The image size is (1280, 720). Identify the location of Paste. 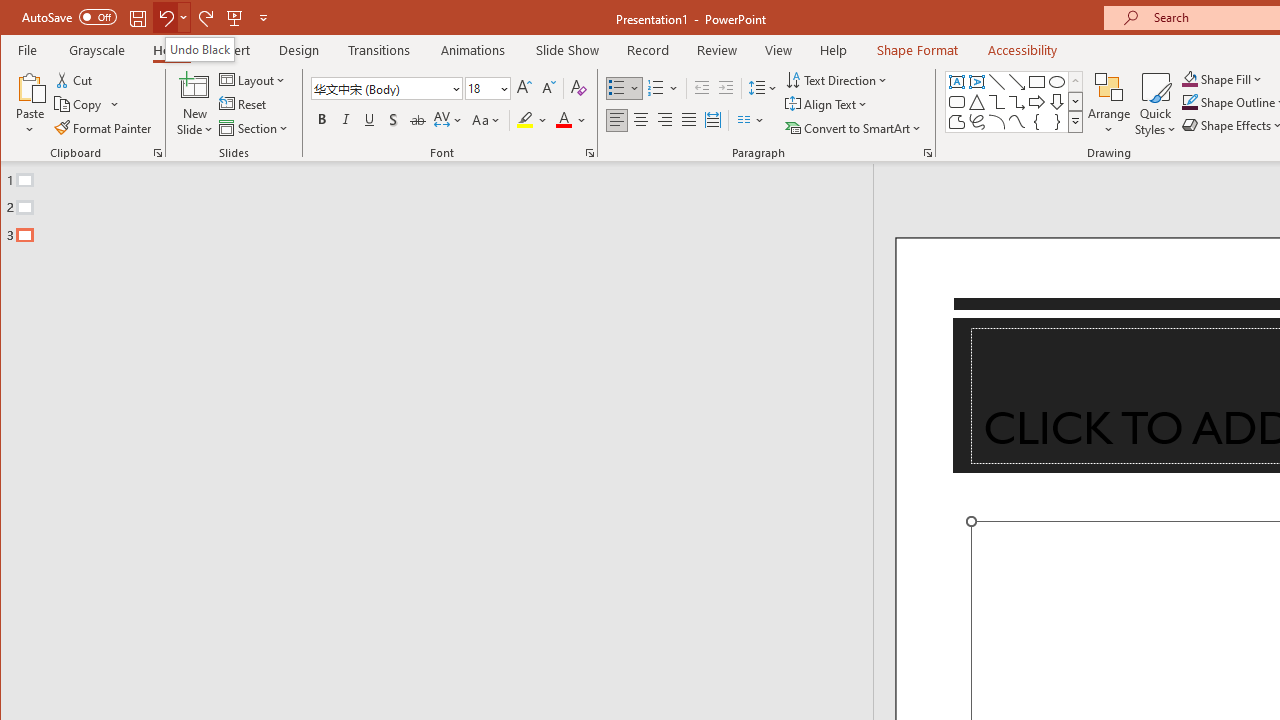
(30, 104).